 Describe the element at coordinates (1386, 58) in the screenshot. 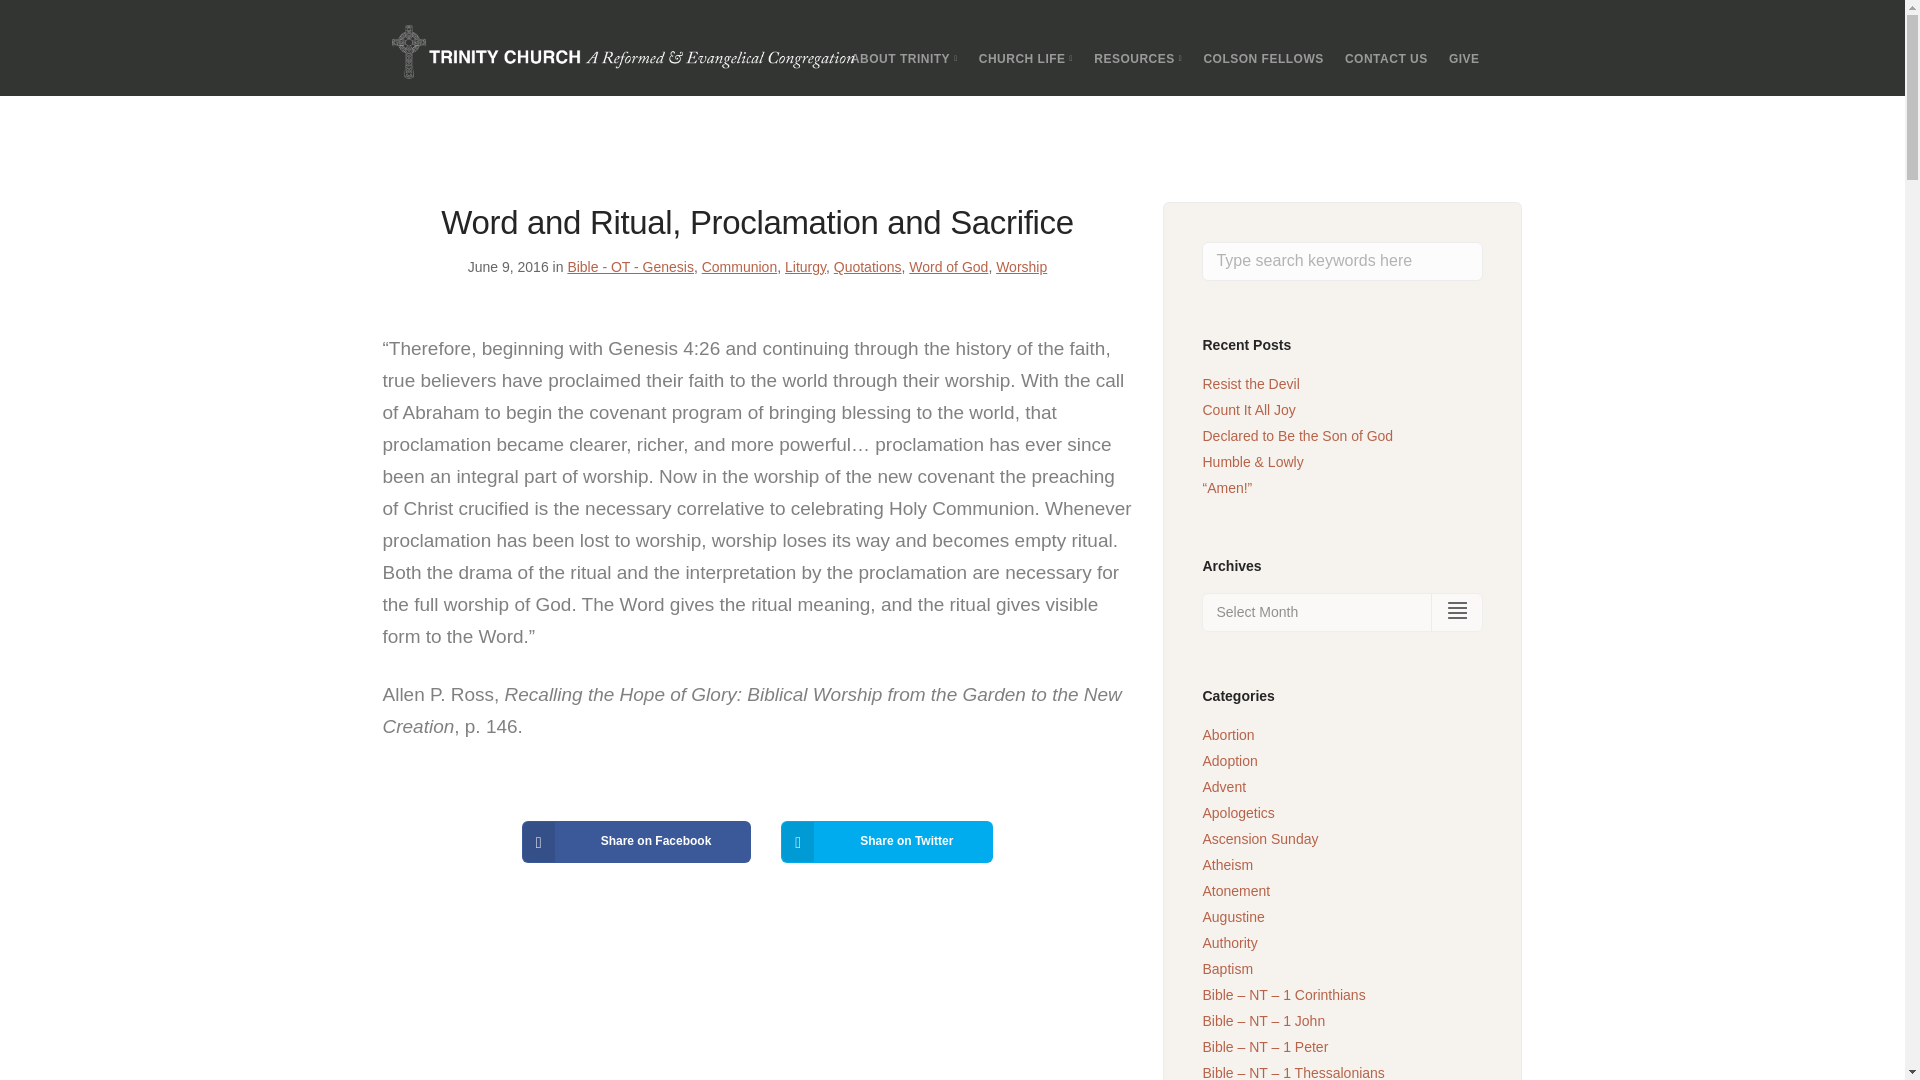

I see `CONTACT US` at that location.